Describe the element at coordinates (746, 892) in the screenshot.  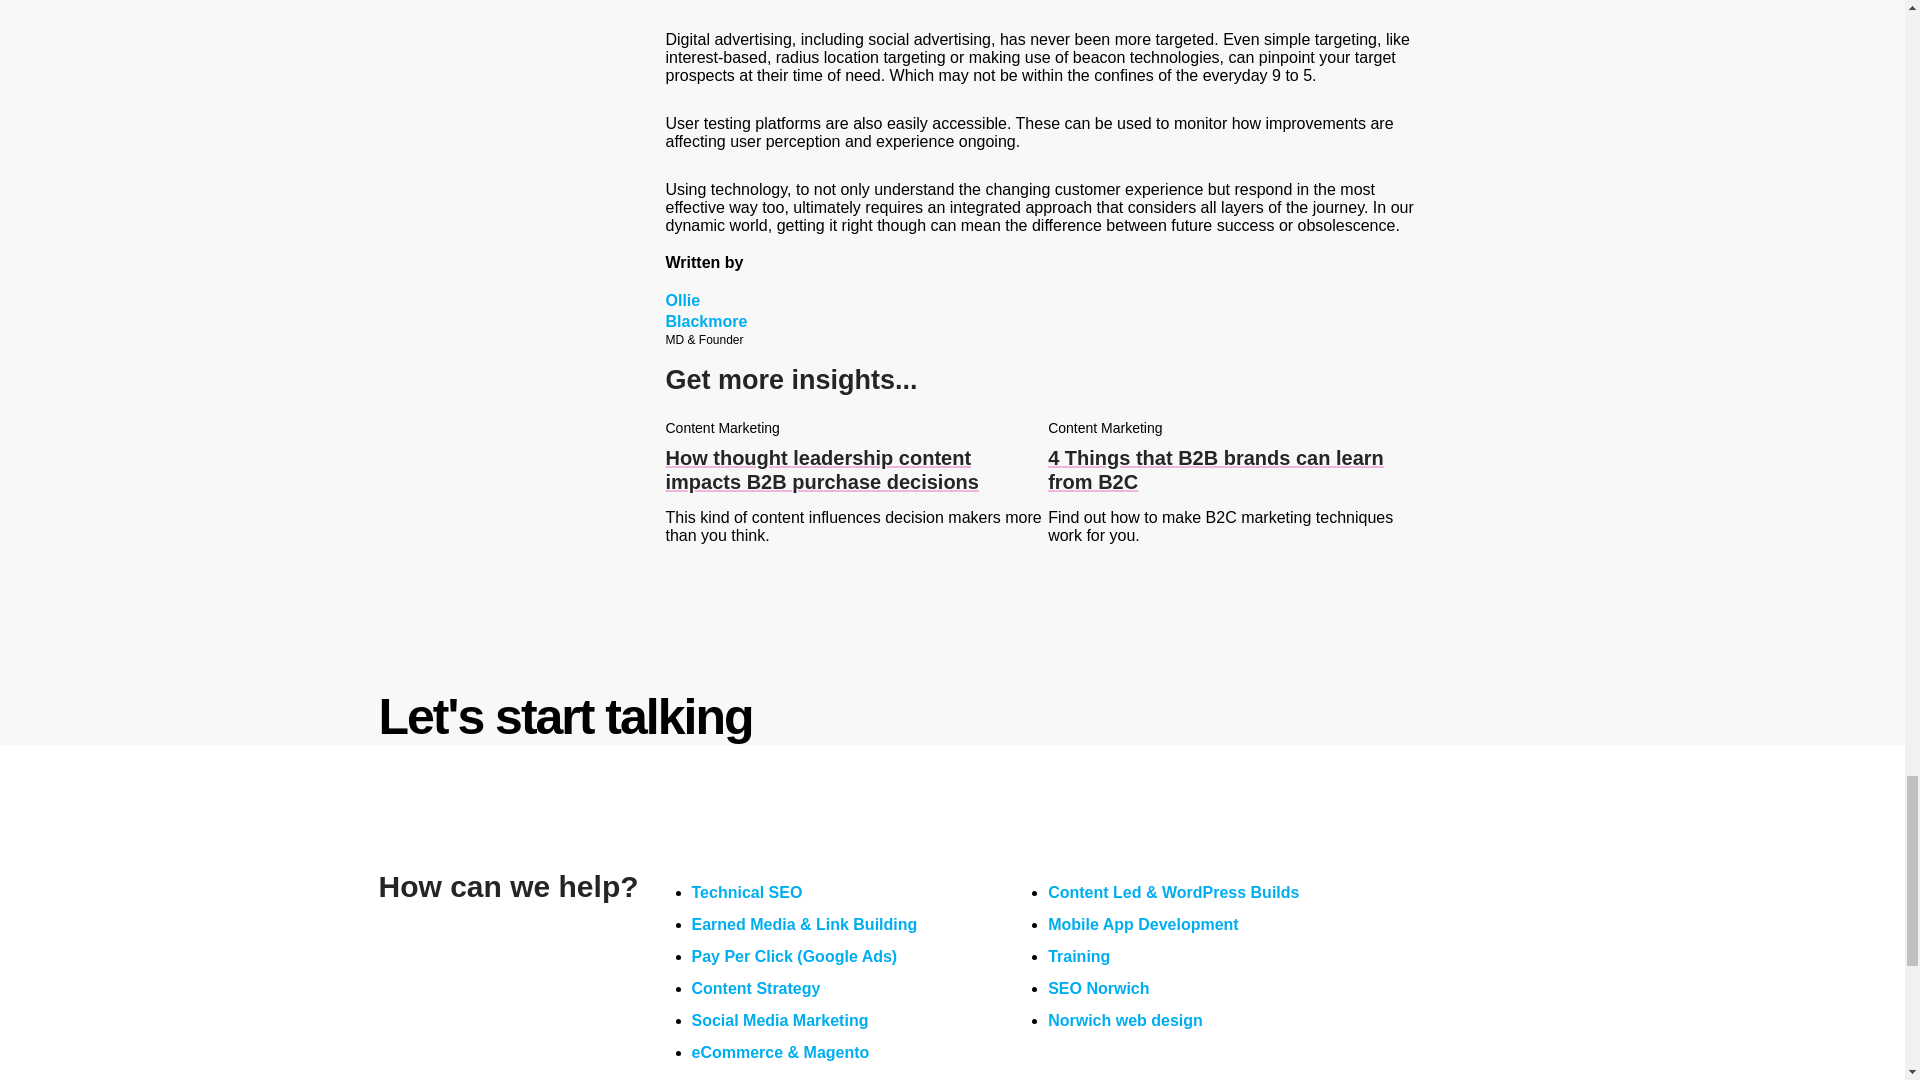
I see `Technical SEO` at that location.